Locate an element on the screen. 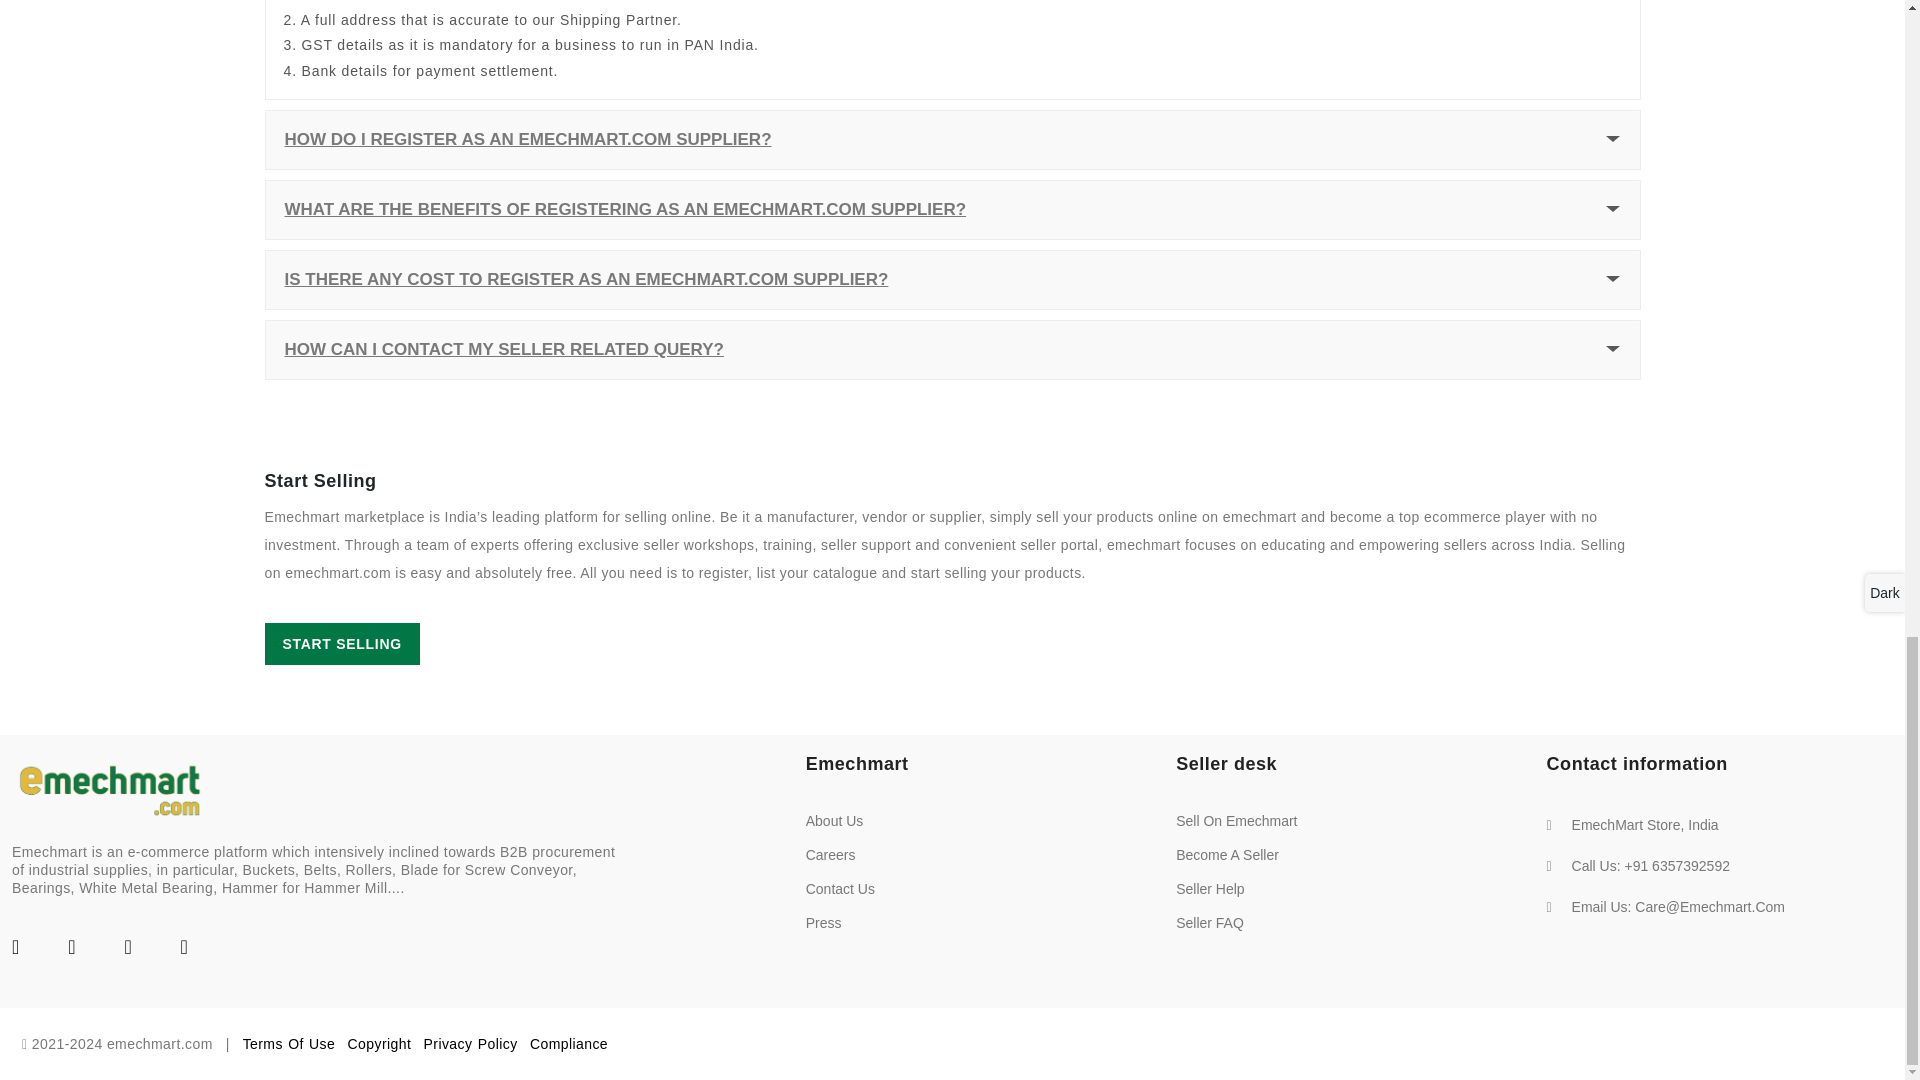 This screenshot has width=1920, height=1080. HOW CAN I CONTACT MY SELLER RELATED QUERY? is located at coordinates (504, 350).